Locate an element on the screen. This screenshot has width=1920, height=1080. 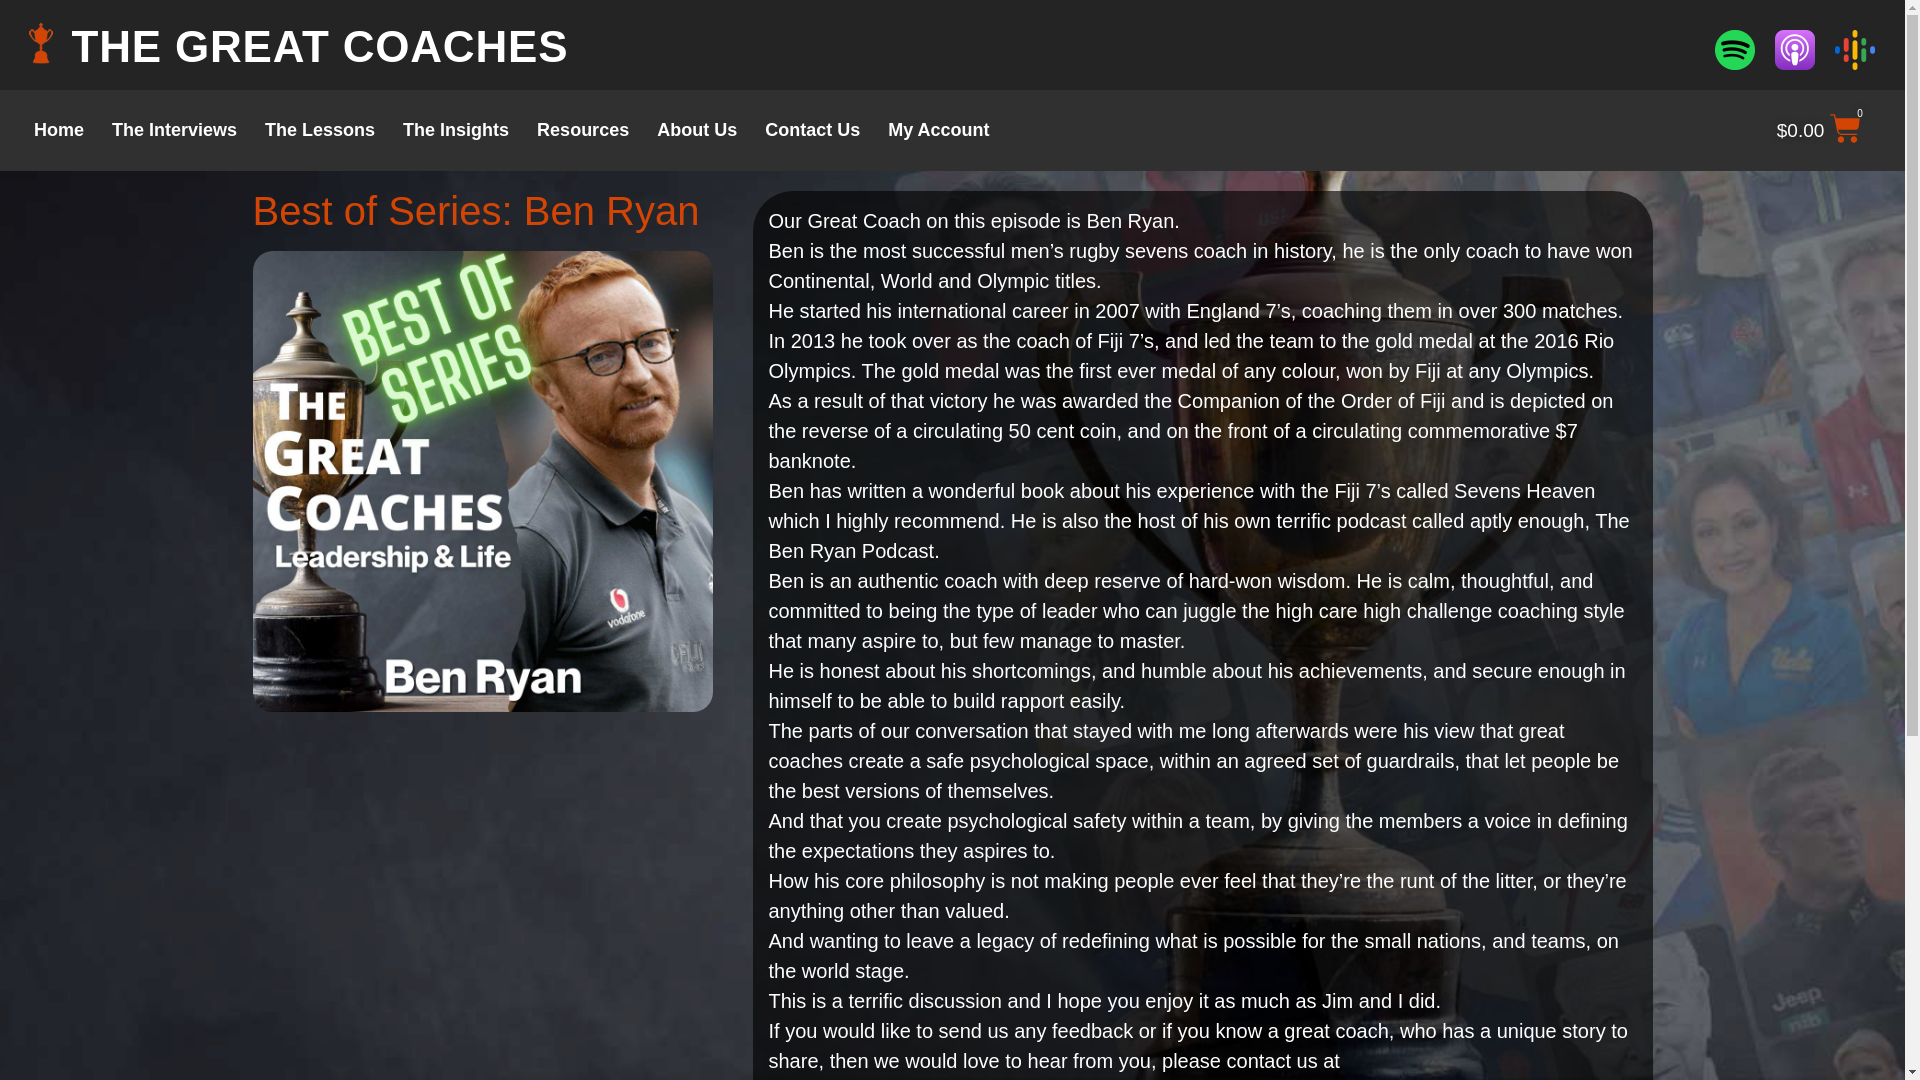
Apple is located at coordinates (1794, 50).